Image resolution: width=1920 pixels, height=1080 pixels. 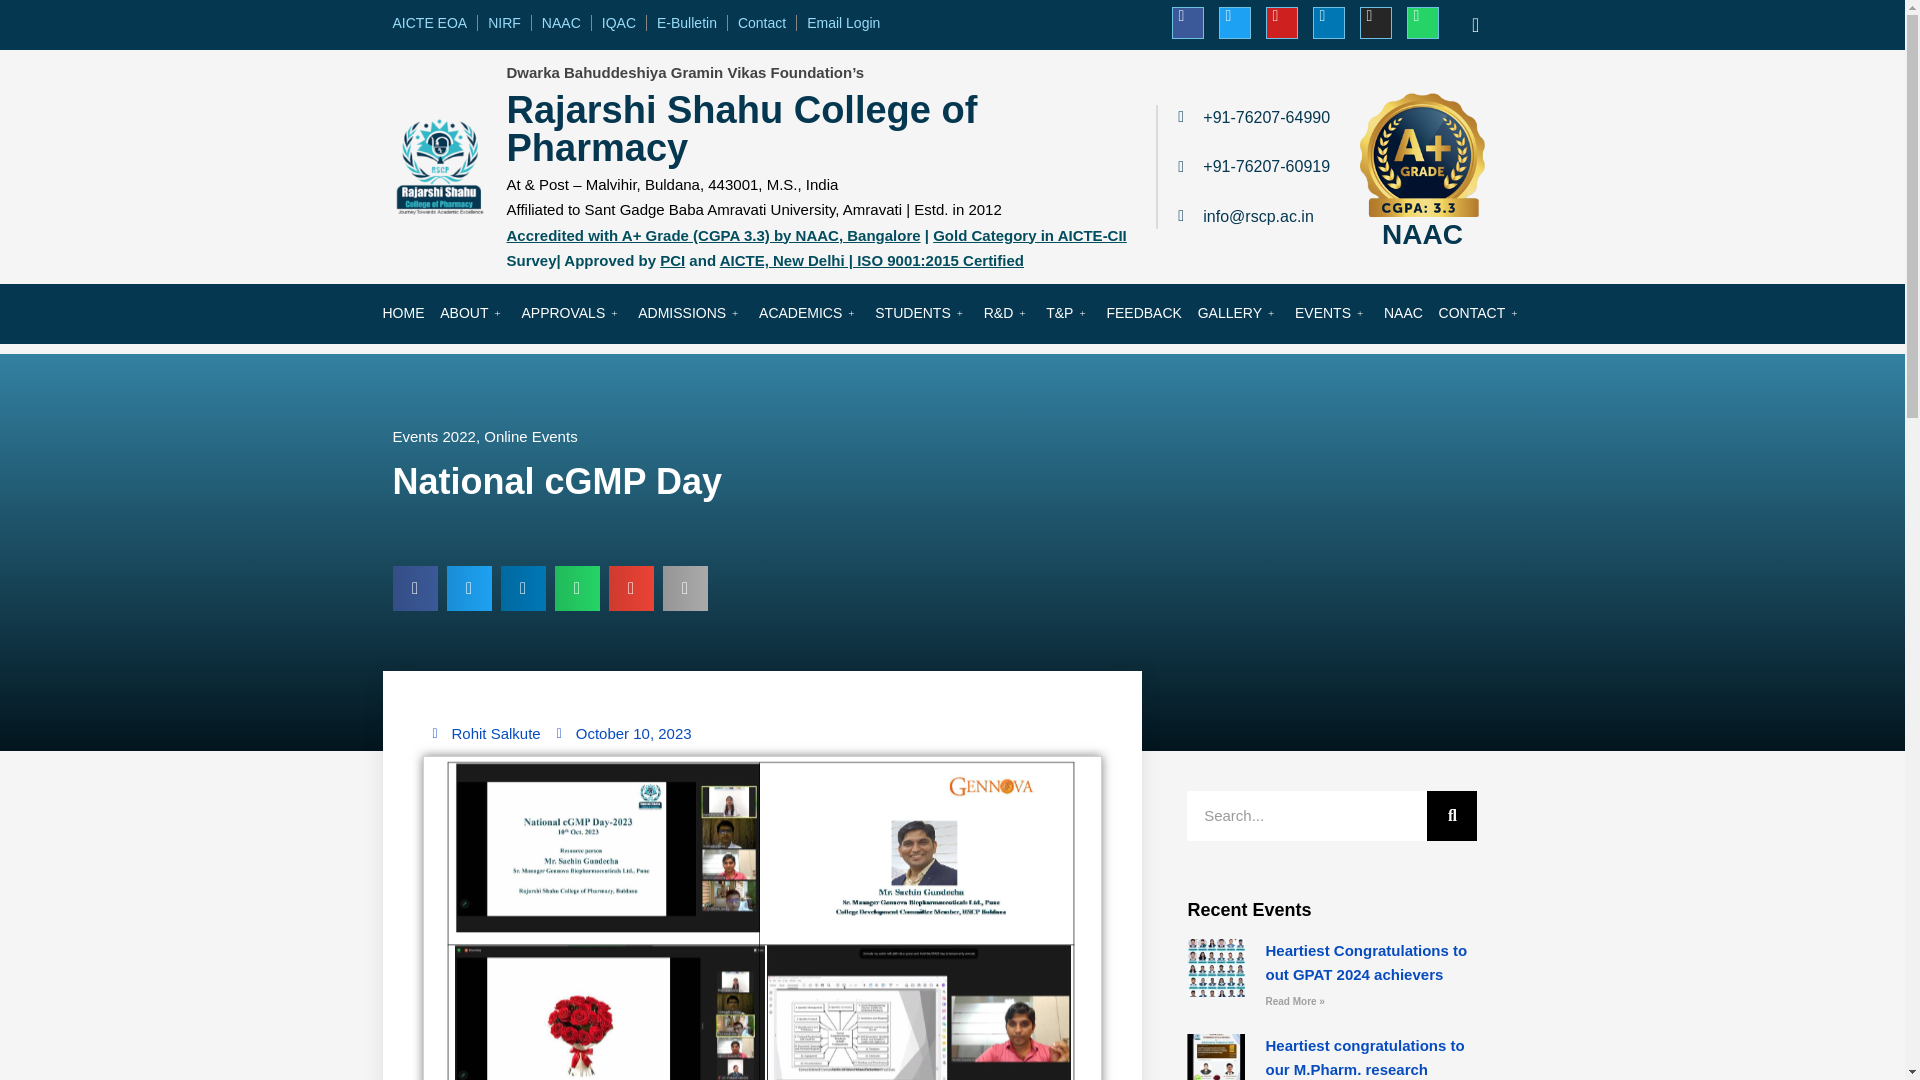 I want to click on Email Login, so click(x=843, y=23).